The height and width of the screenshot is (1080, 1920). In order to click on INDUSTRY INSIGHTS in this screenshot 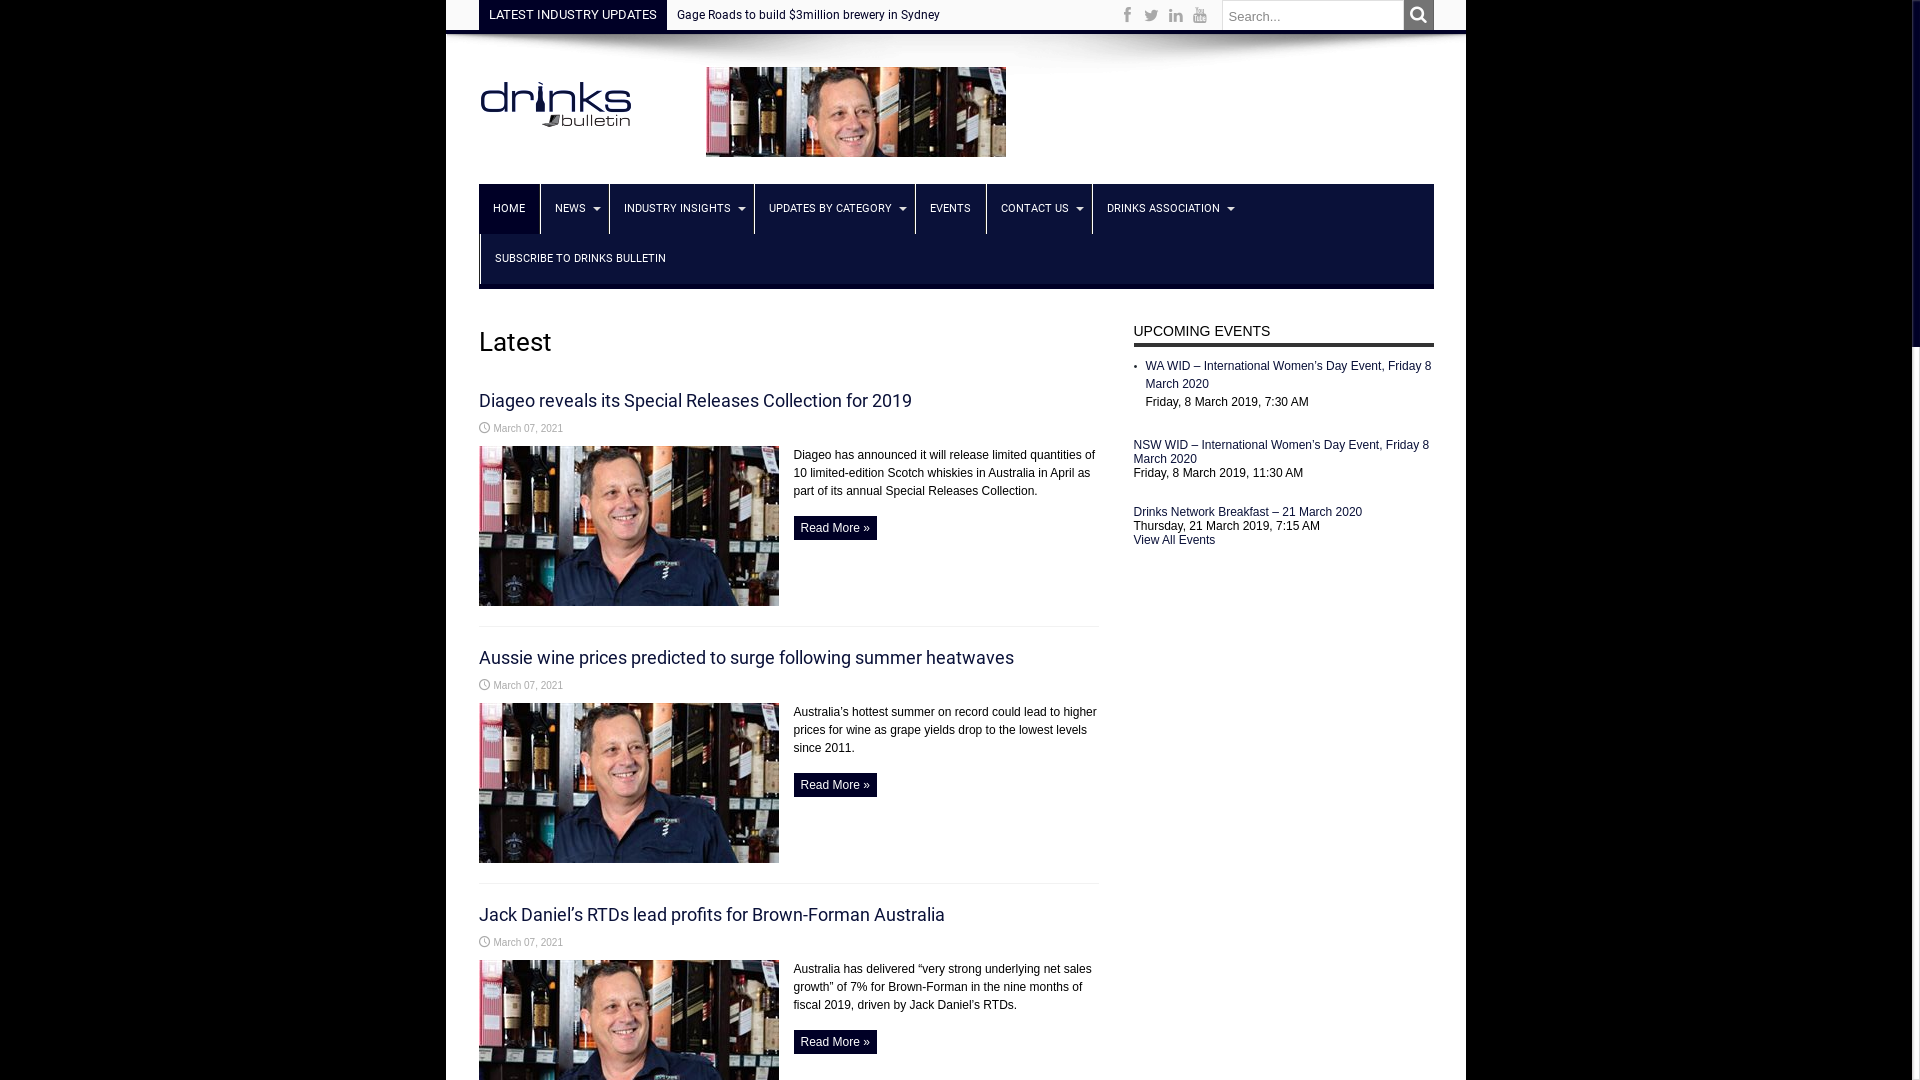, I will do `click(680, 209)`.